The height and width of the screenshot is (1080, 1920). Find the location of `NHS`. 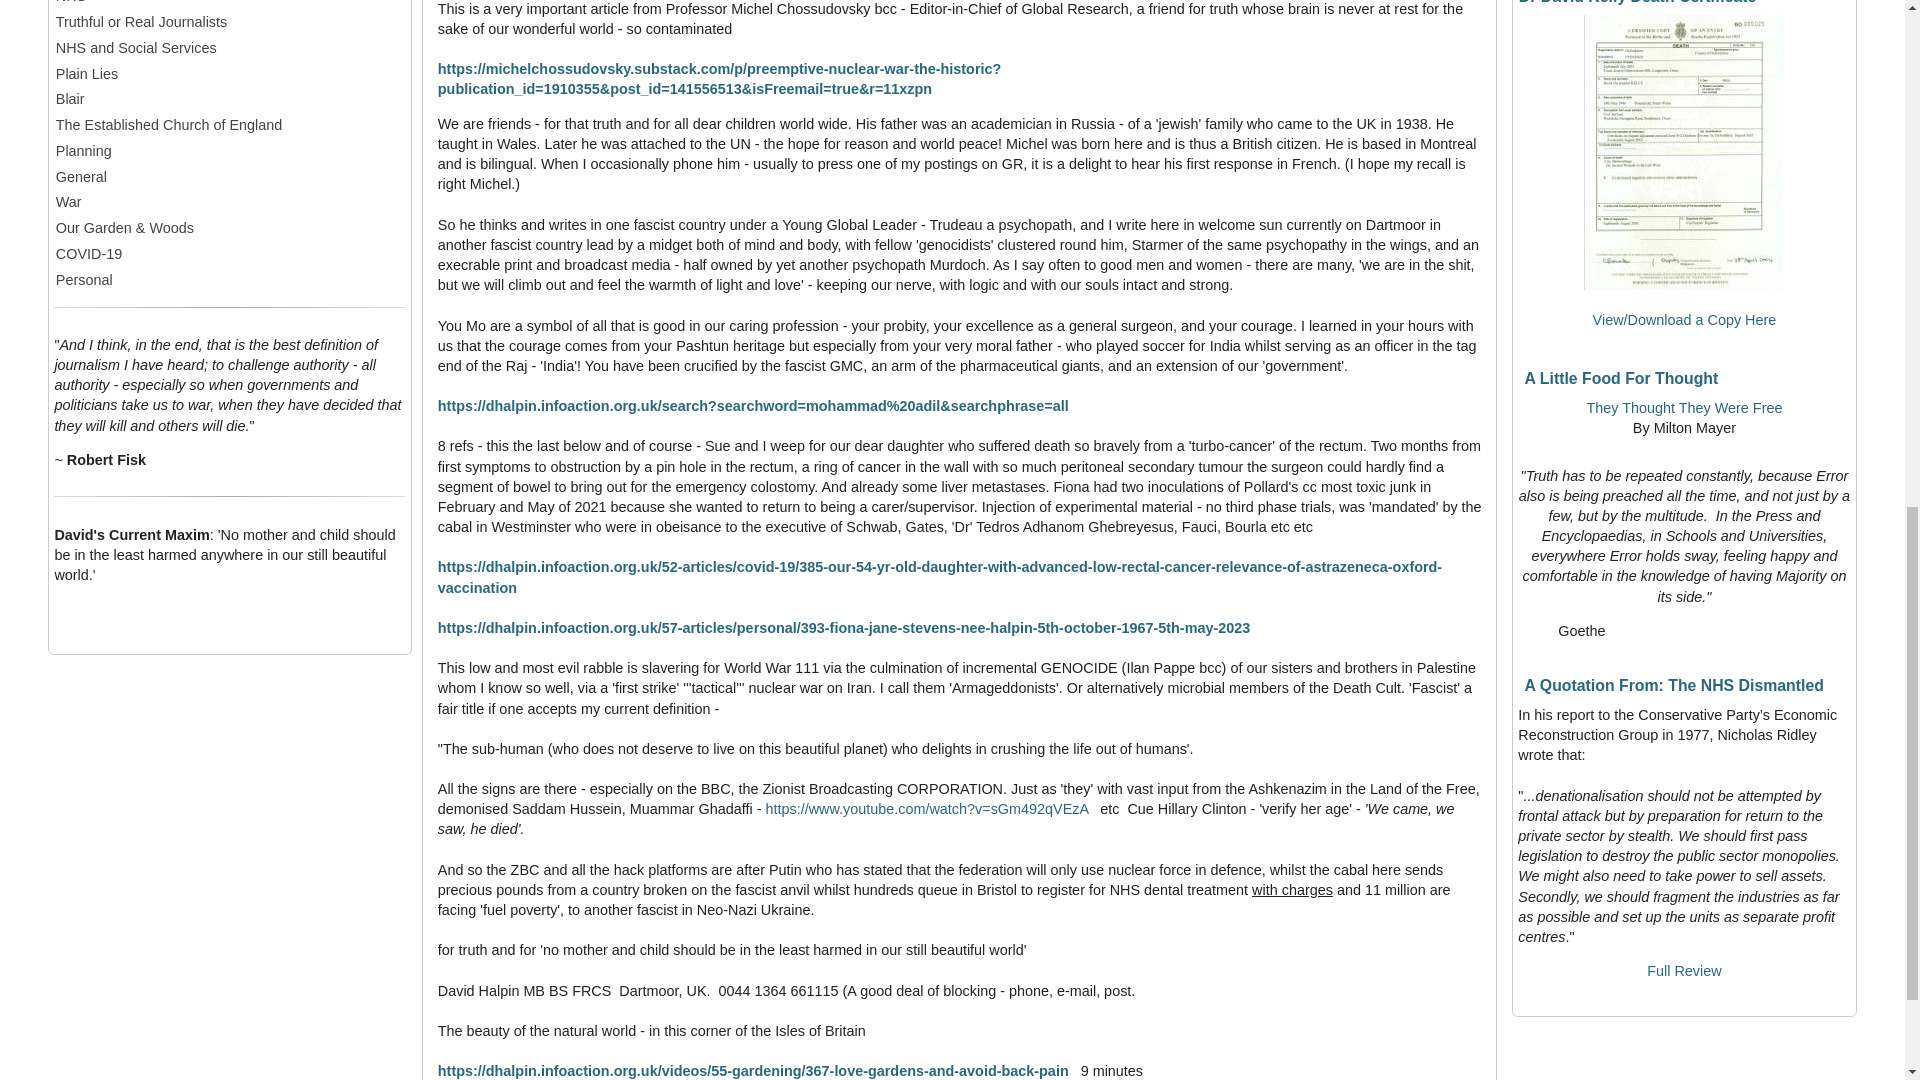

NHS is located at coordinates (230, 3).